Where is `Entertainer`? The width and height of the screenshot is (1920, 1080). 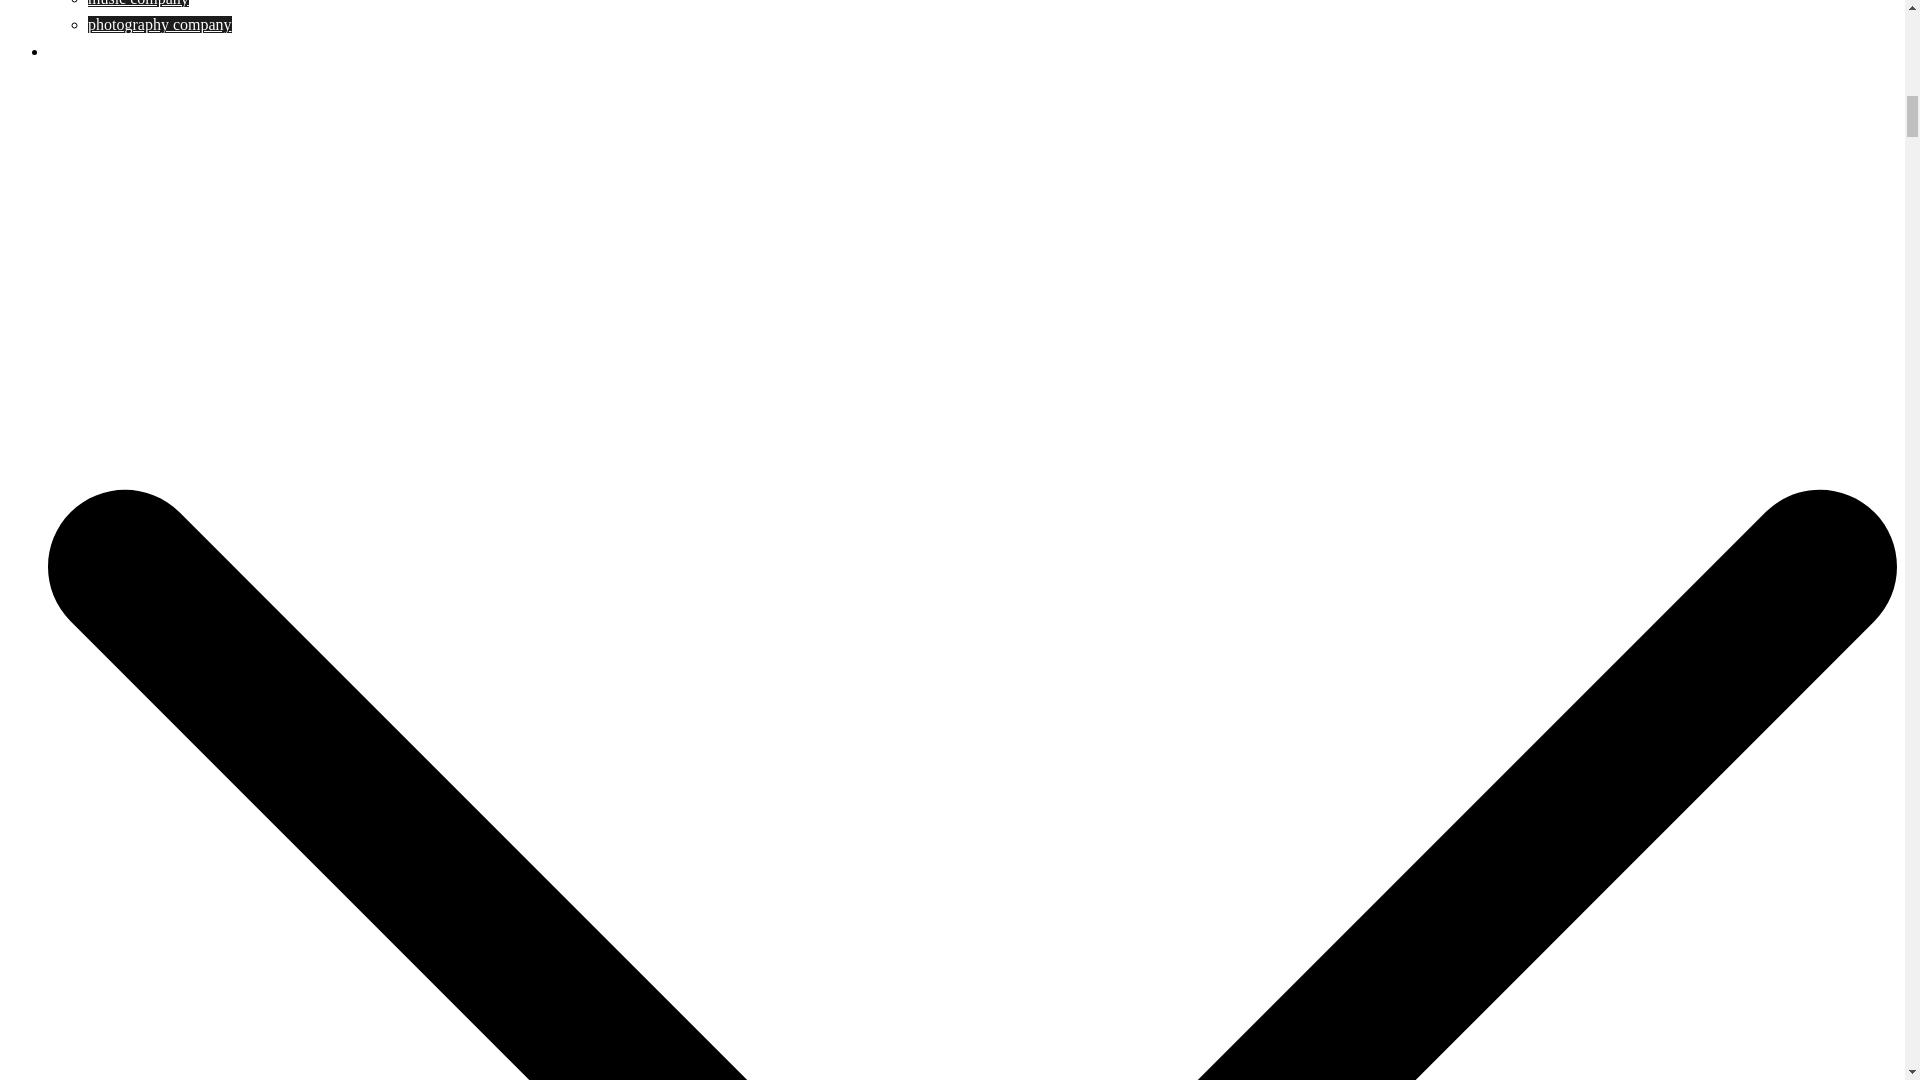
Entertainer is located at coordinates (84, 52).